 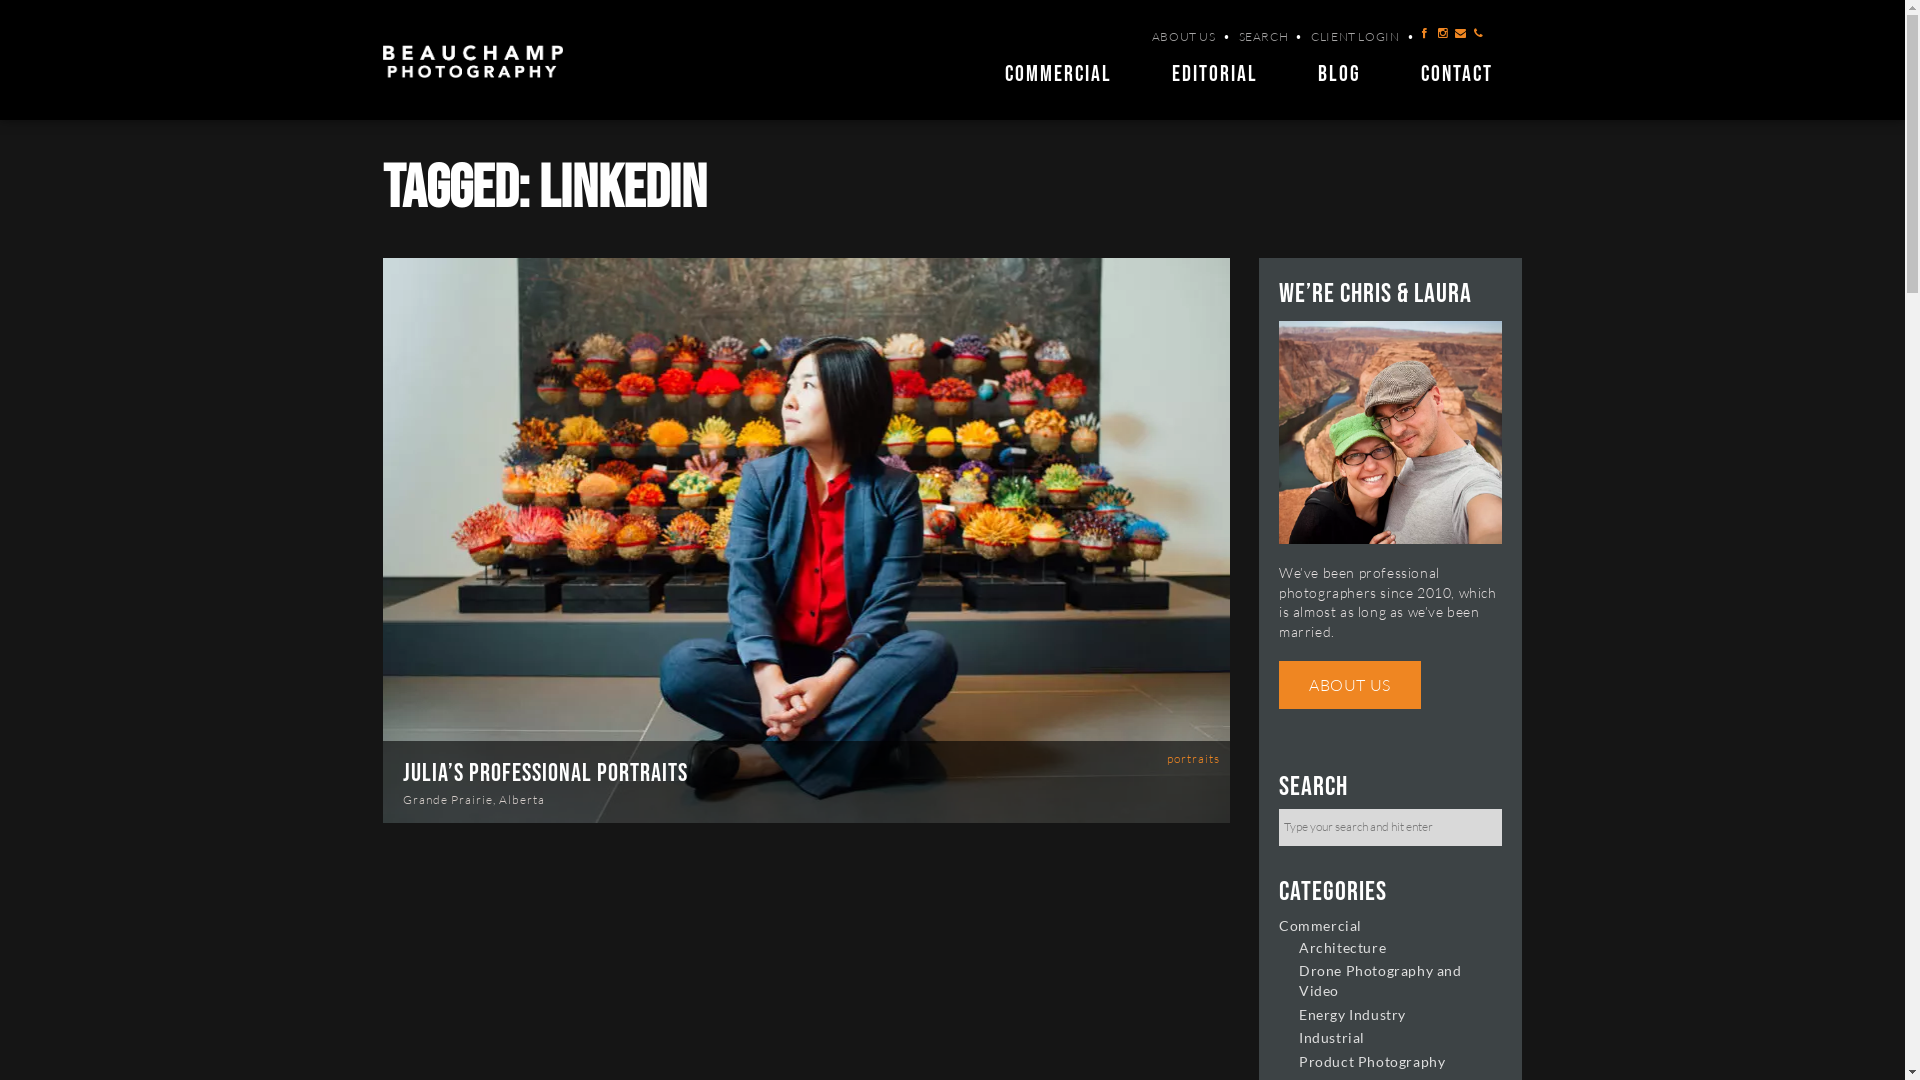 What do you see at coordinates (1355, 36) in the screenshot?
I see `CLIENT LOGIN` at bounding box center [1355, 36].